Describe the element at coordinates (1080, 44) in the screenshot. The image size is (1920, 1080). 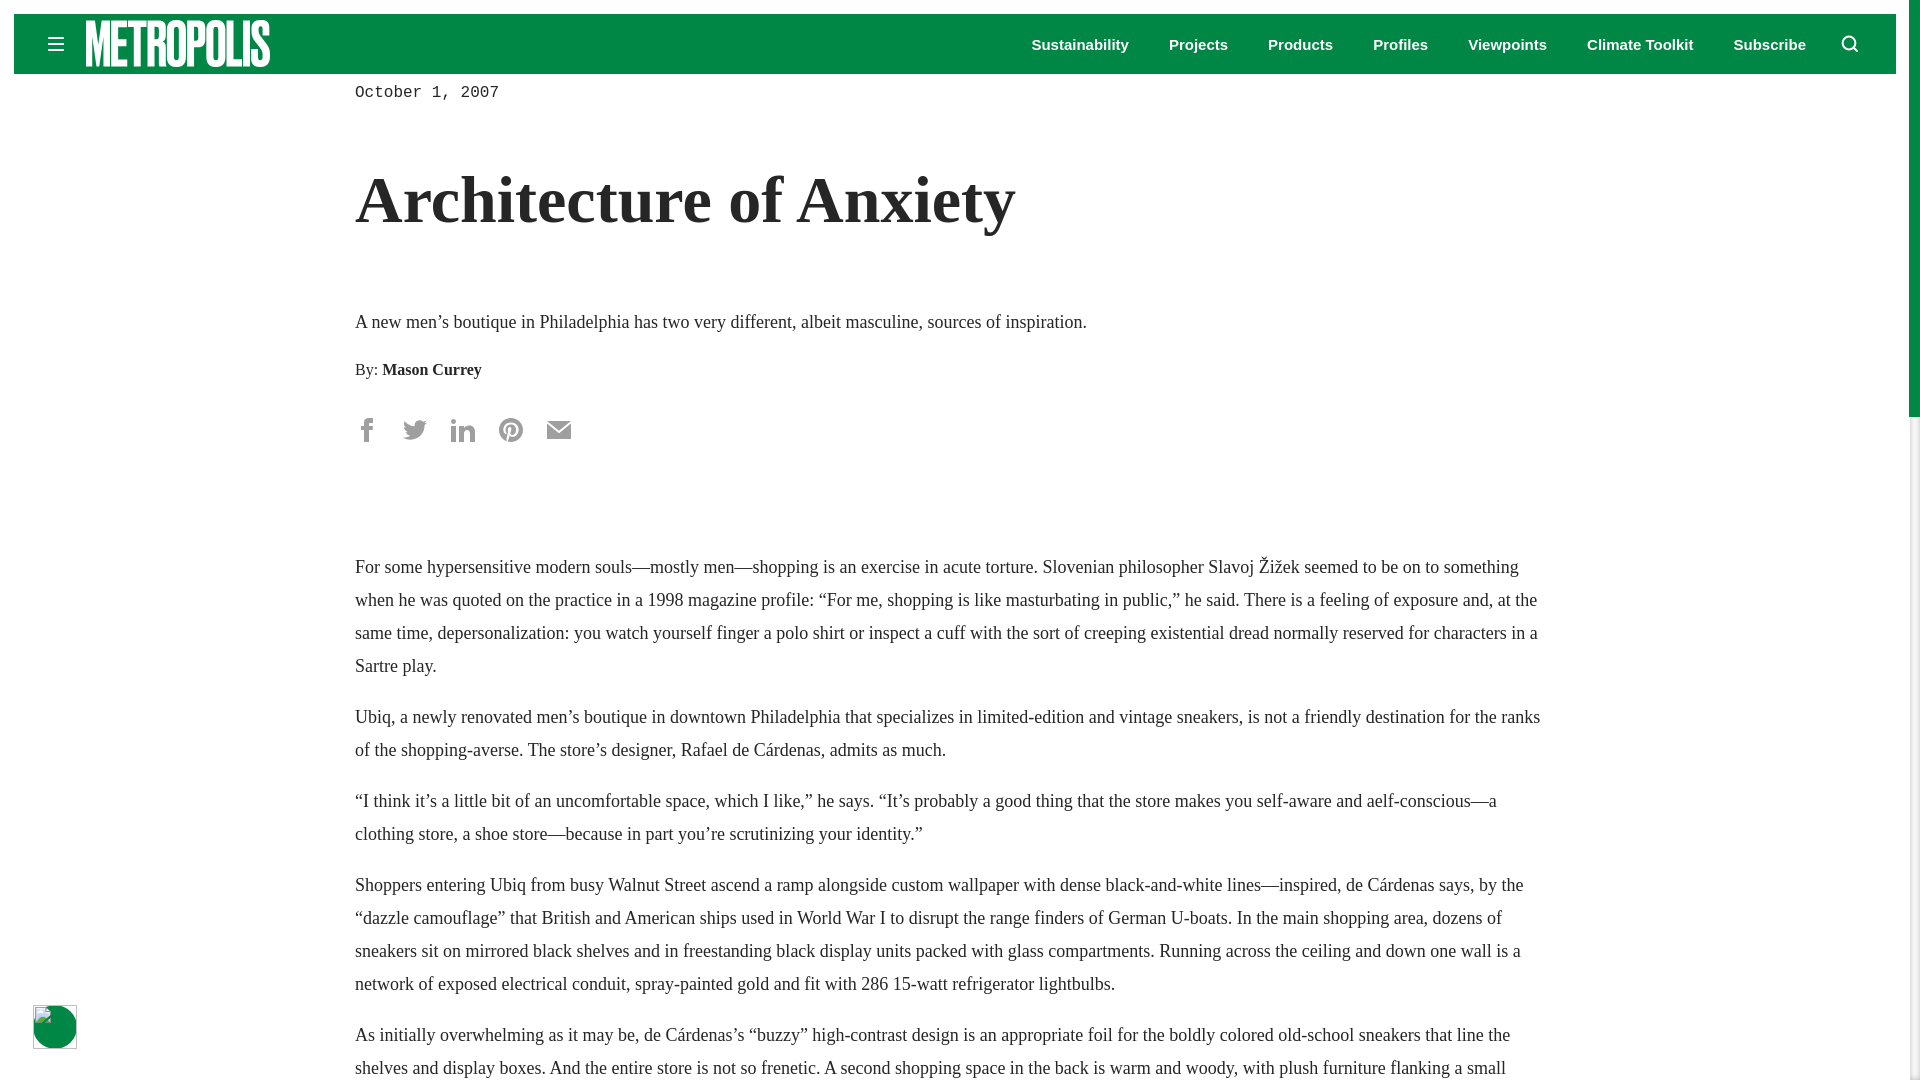
I see `Sustainability` at that location.